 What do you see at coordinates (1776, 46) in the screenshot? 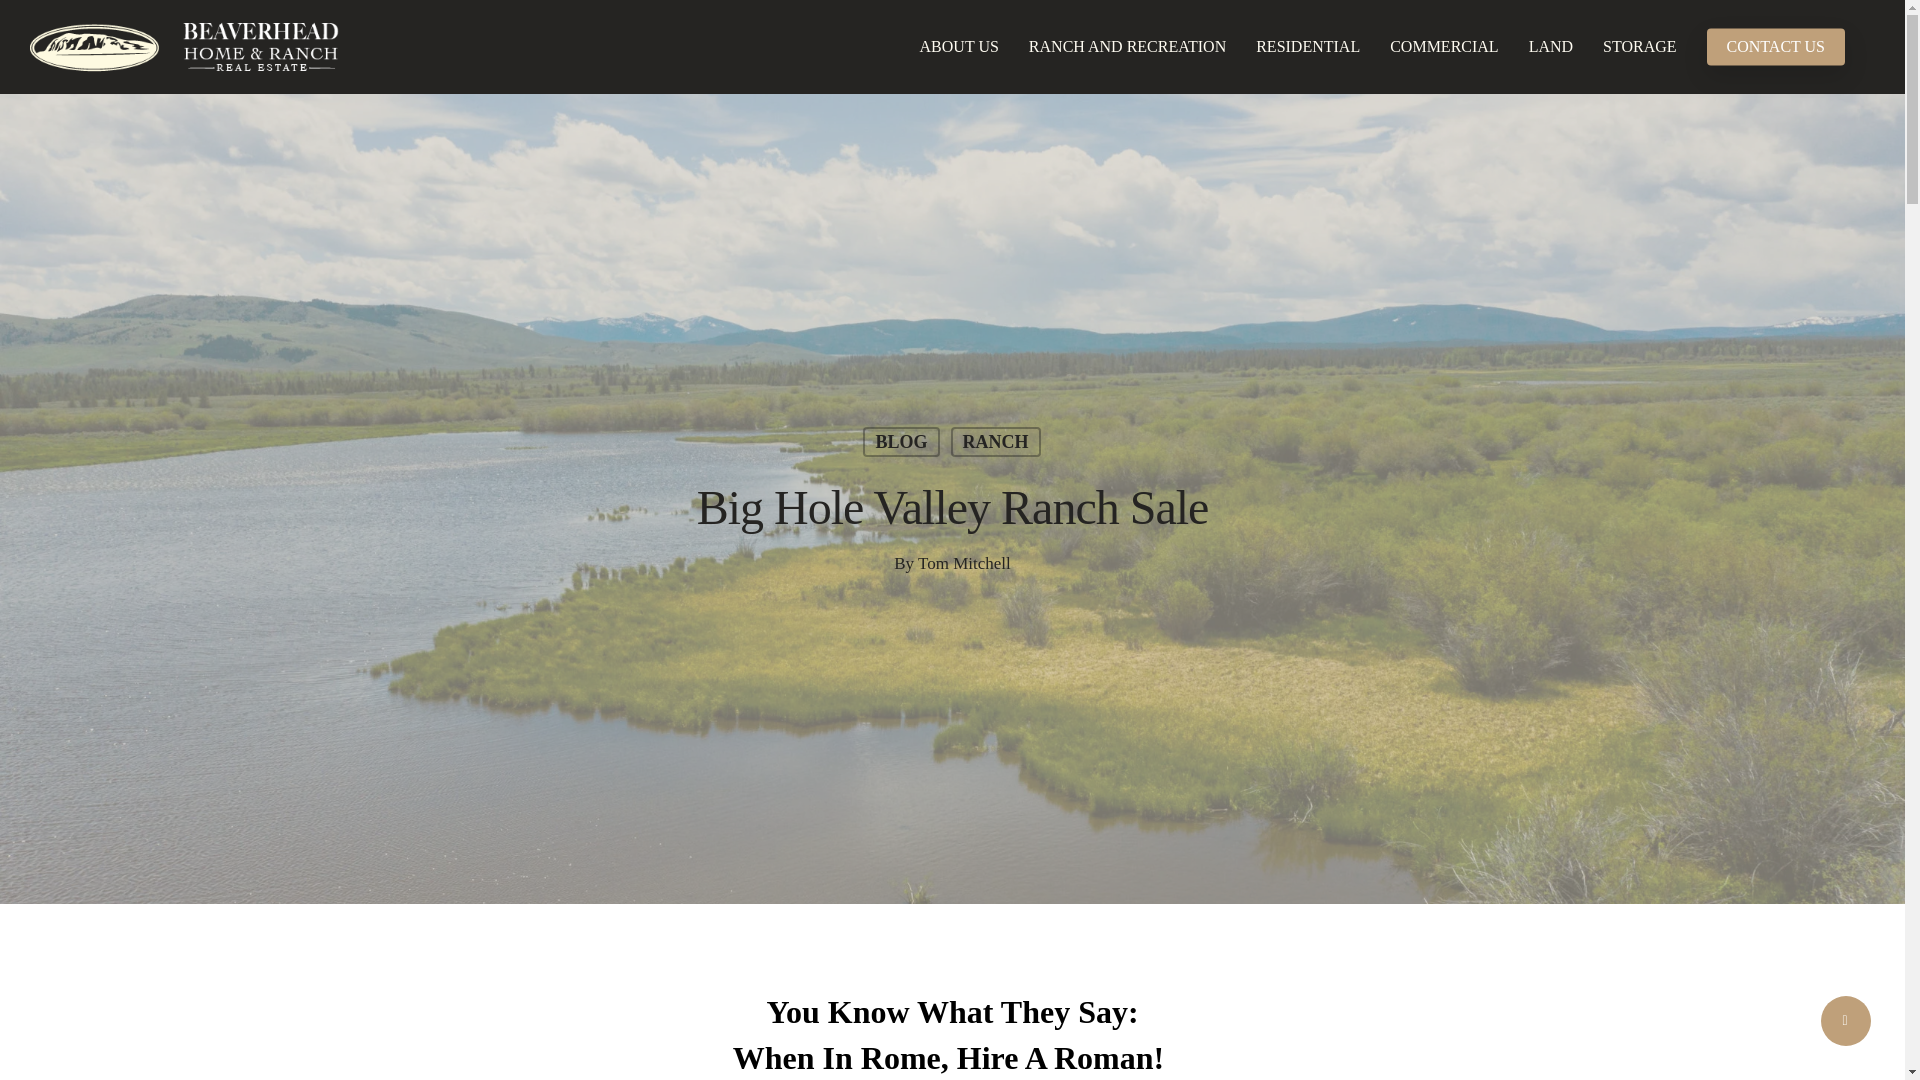
I see `CONTACT US` at bounding box center [1776, 46].